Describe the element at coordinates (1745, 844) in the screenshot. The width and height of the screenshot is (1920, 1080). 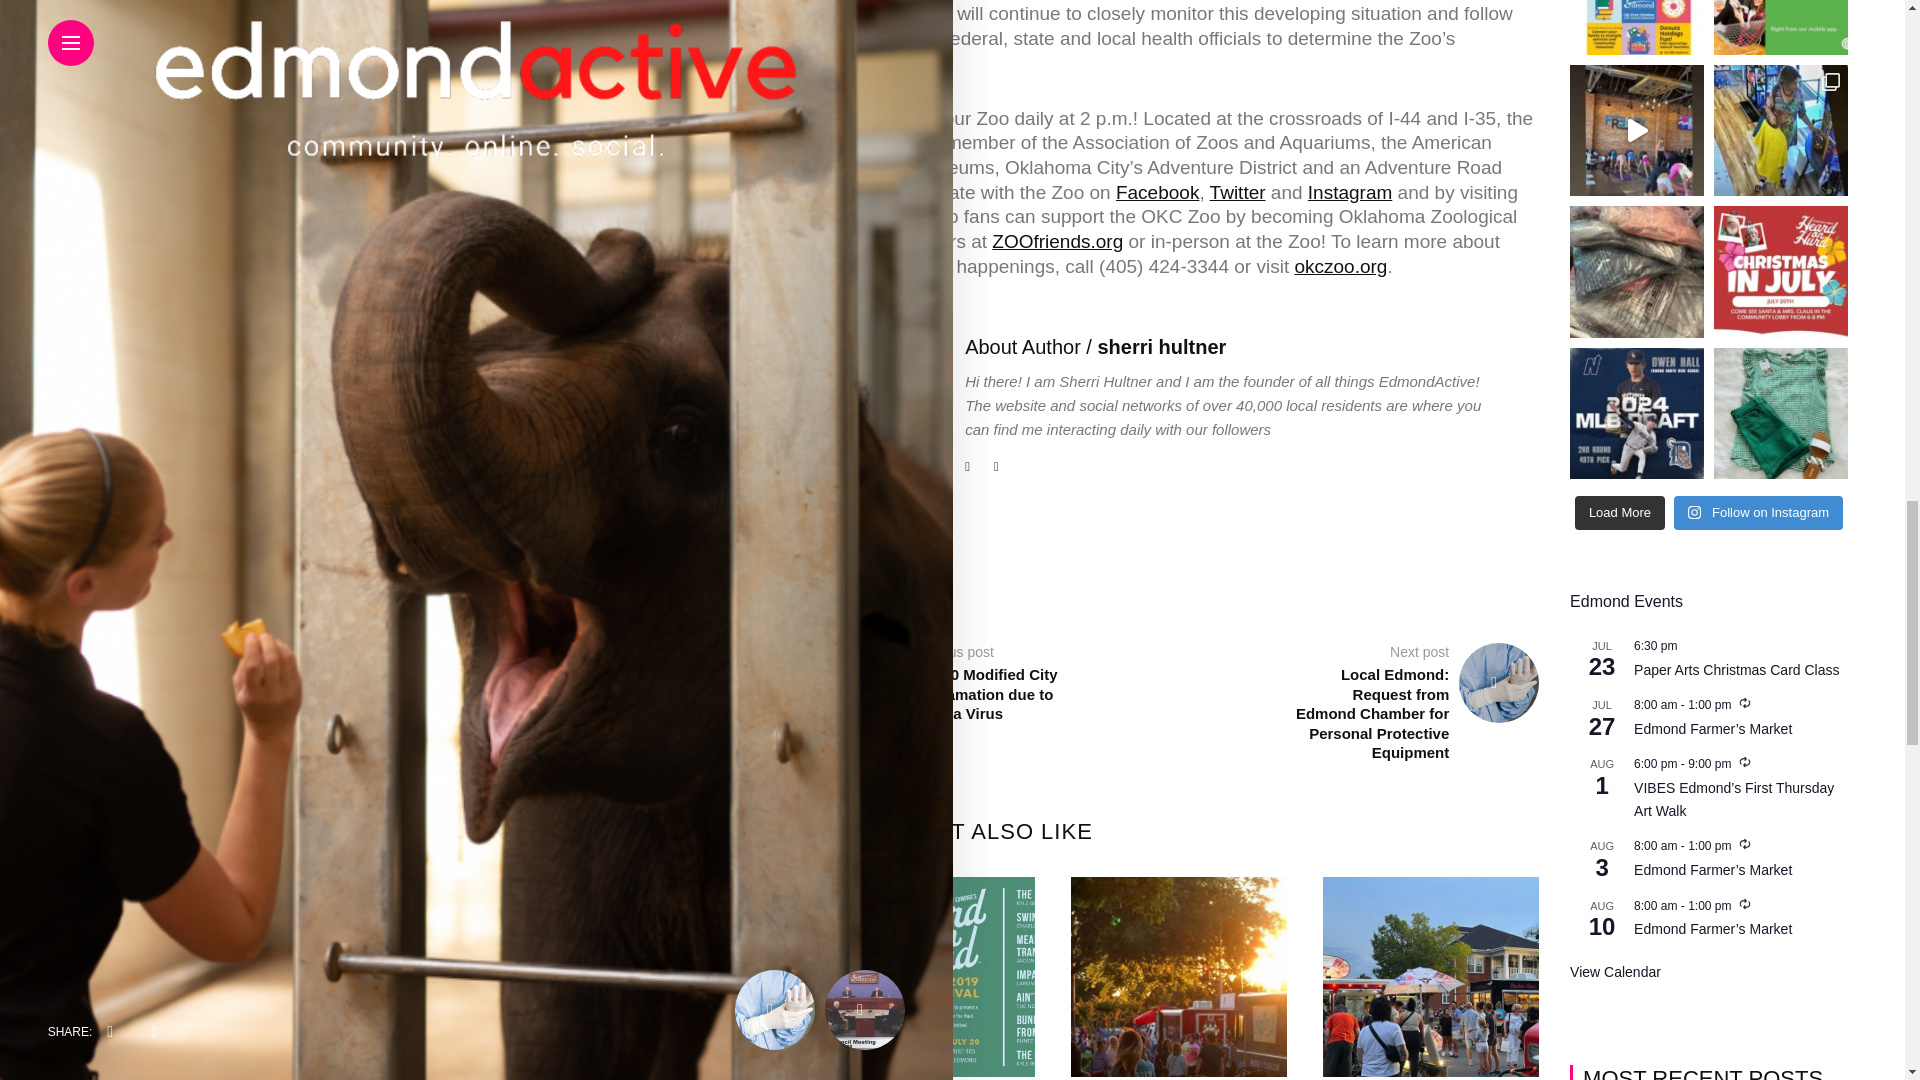
I see `Recurring` at that location.